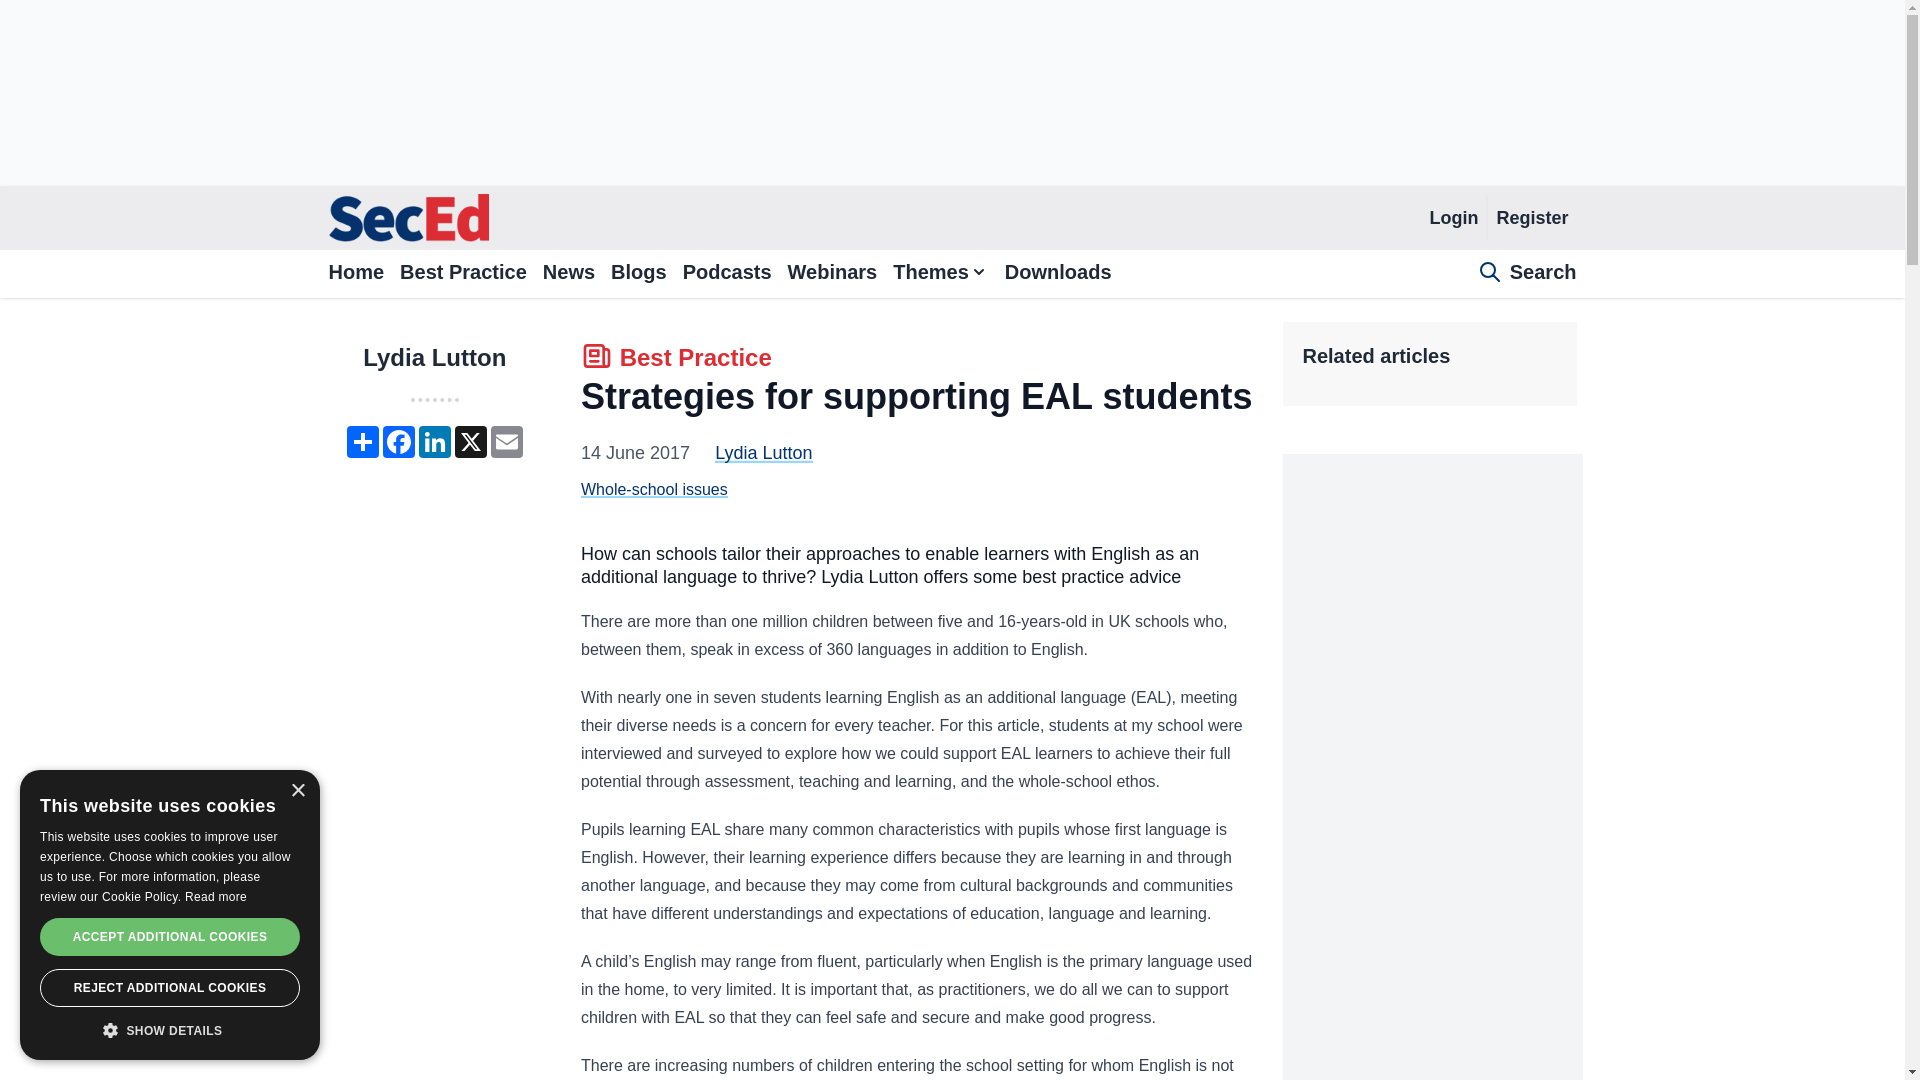 The height and width of the screenshot is (1080, 1920). What do you see at coordinates (398, 441) in the screenshot?
I see `Blogs` at bounding box center [398, 441].